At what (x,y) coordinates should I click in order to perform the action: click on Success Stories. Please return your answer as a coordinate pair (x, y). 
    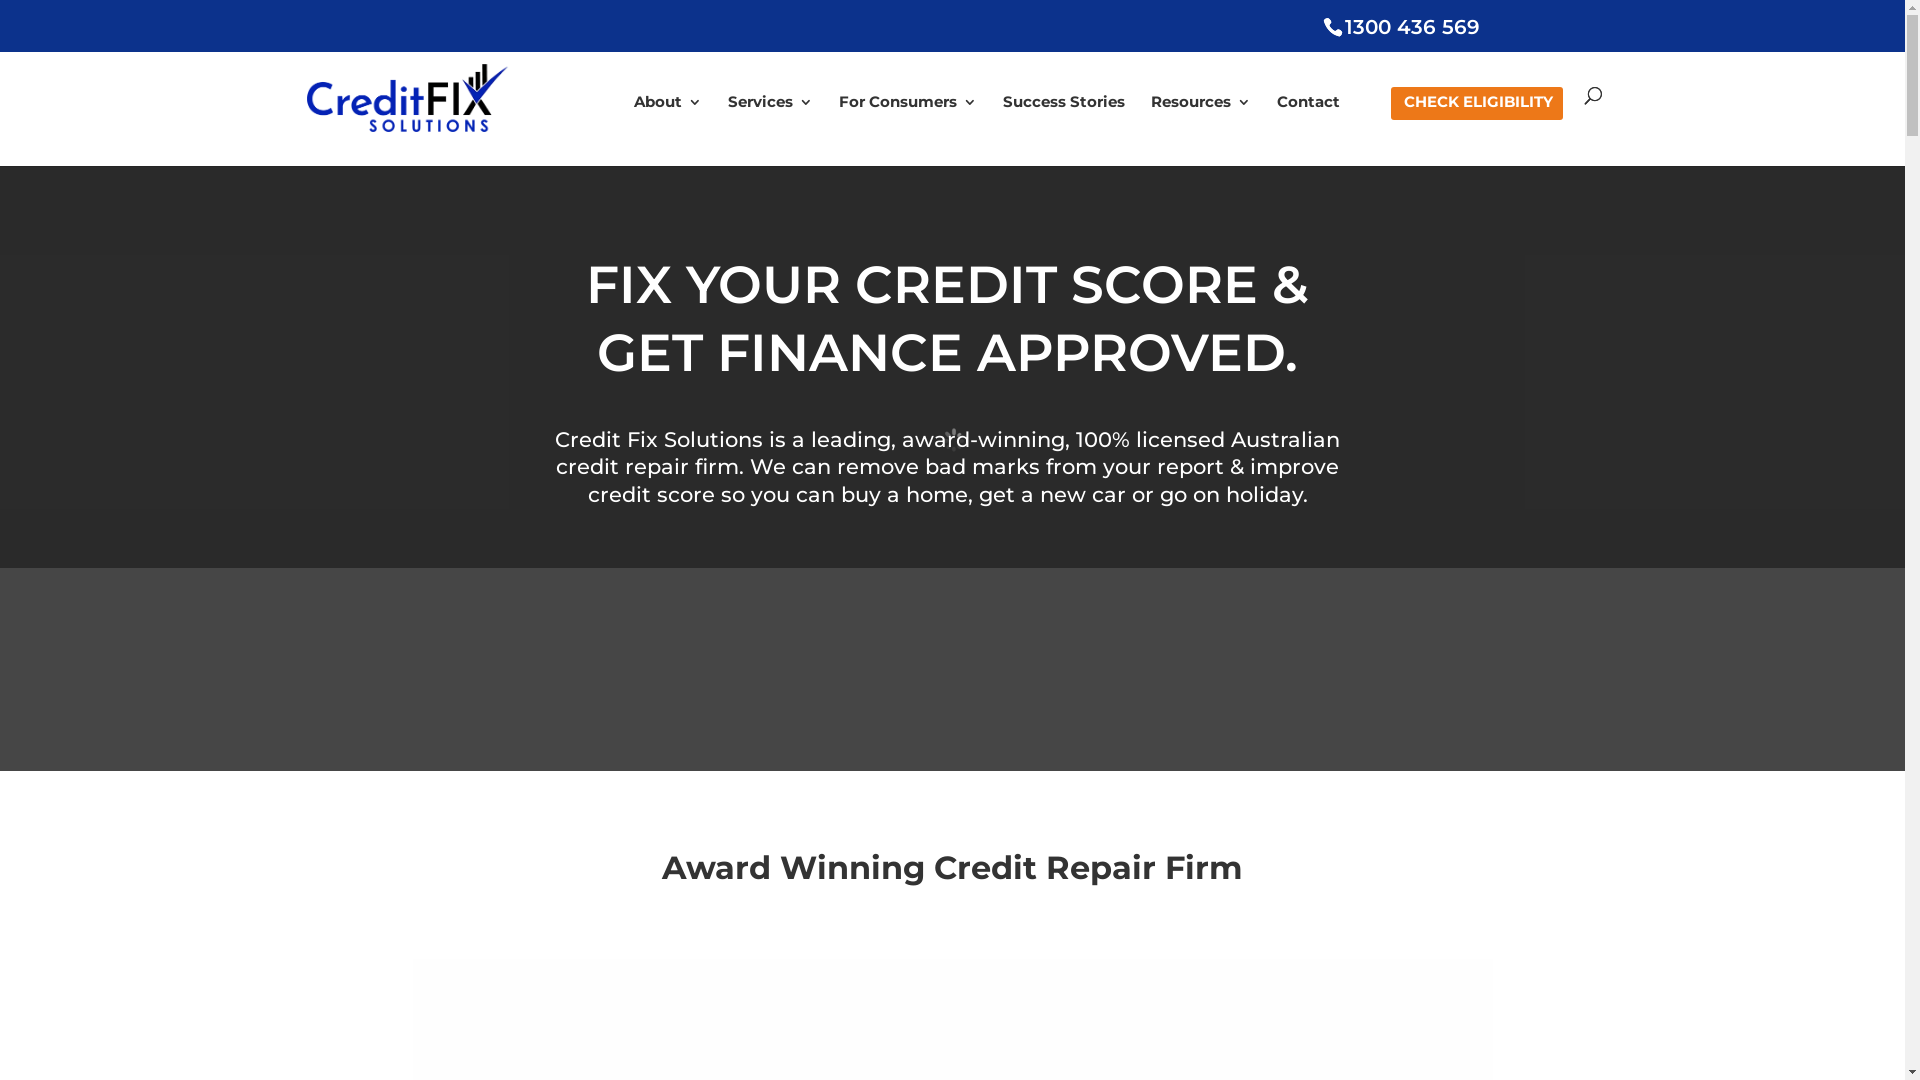
    Looking at the image, I should click on (1063, 130).